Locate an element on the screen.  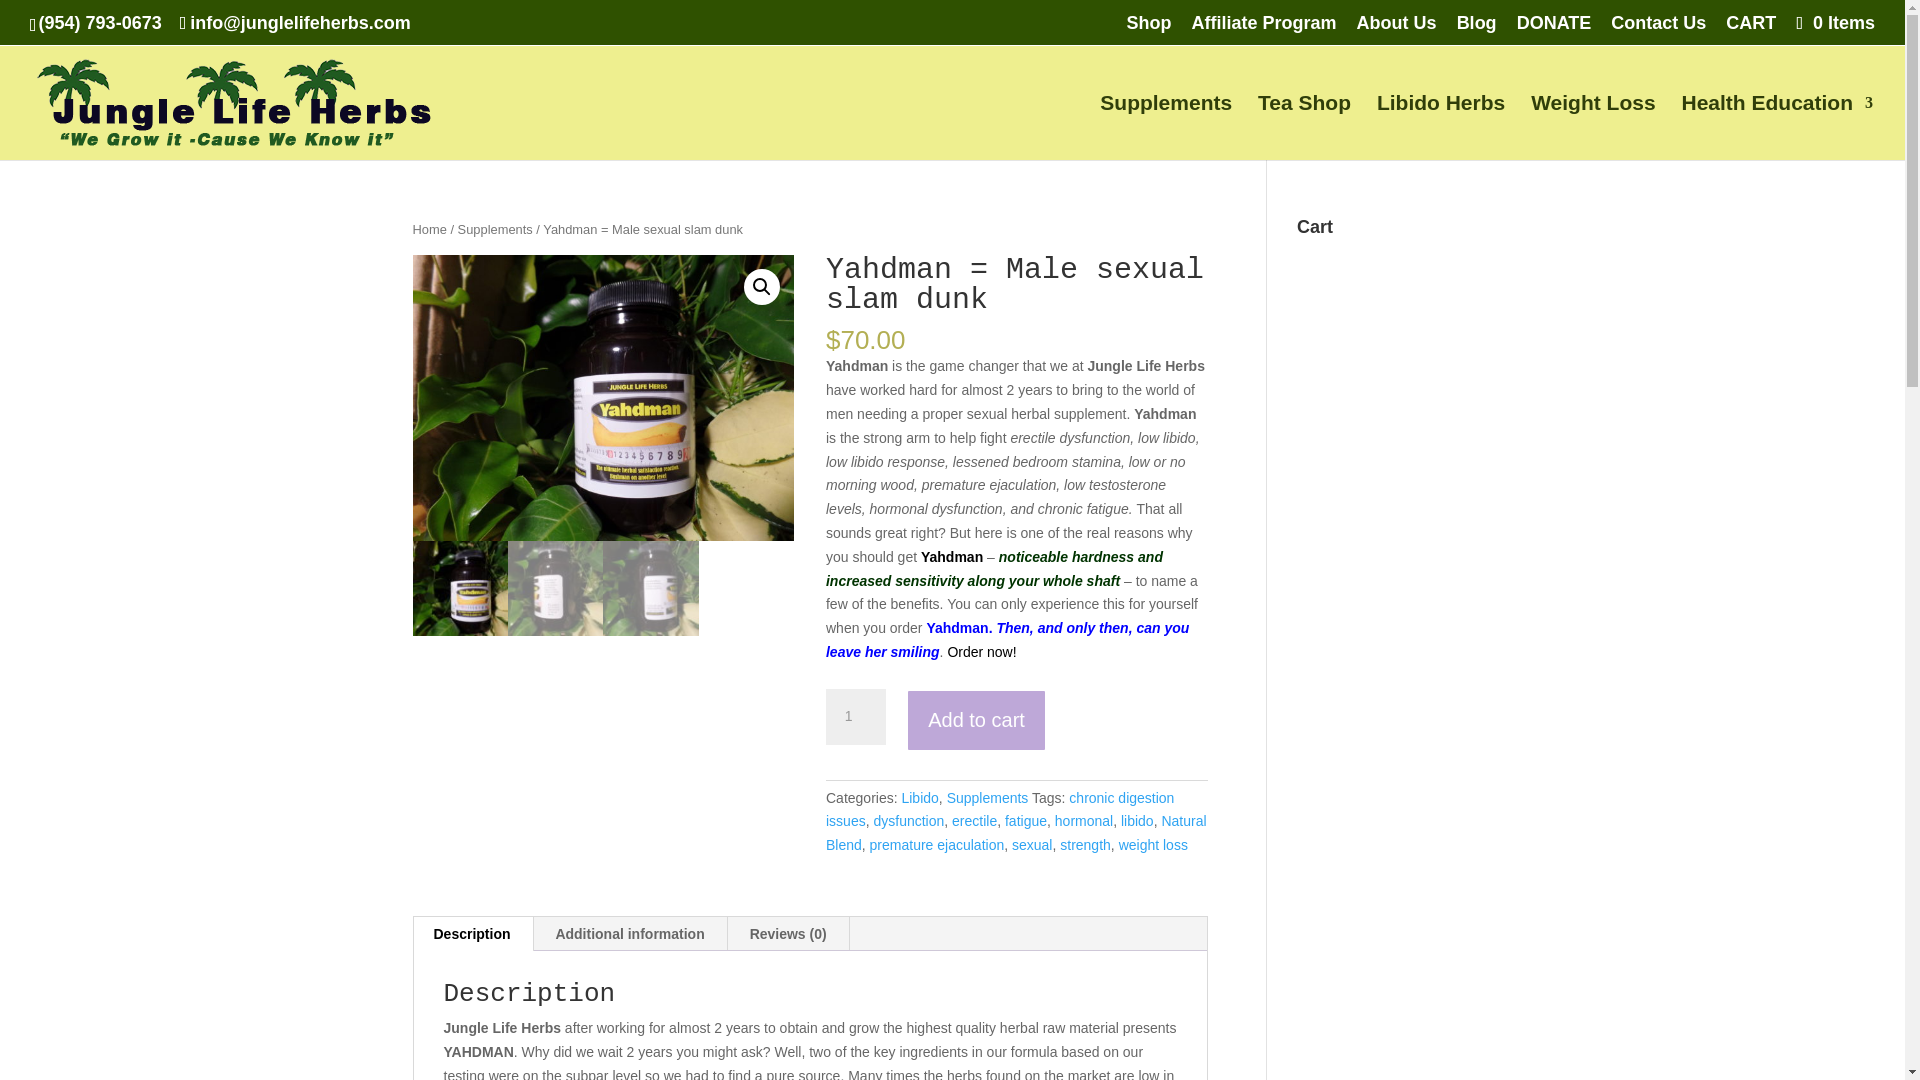
Supplements is located at coordinates (1166, 128).